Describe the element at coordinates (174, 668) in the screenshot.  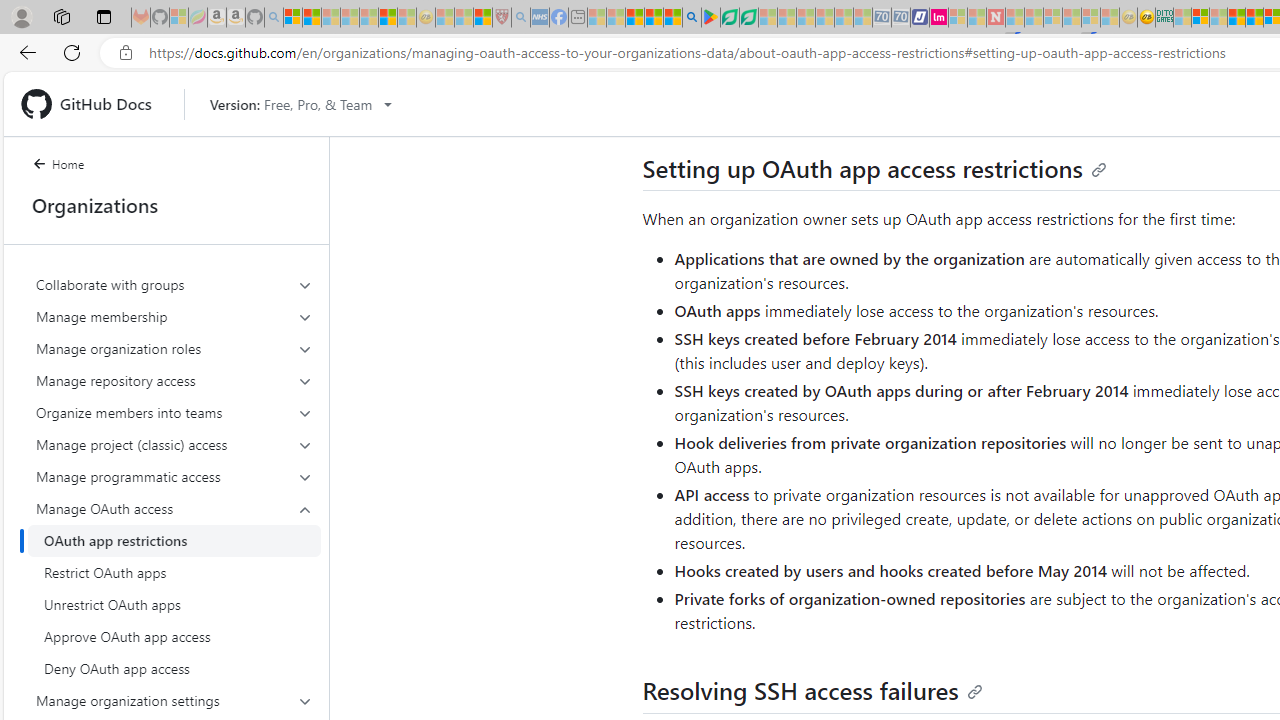
I see `Deny OAuth app access` at that location.